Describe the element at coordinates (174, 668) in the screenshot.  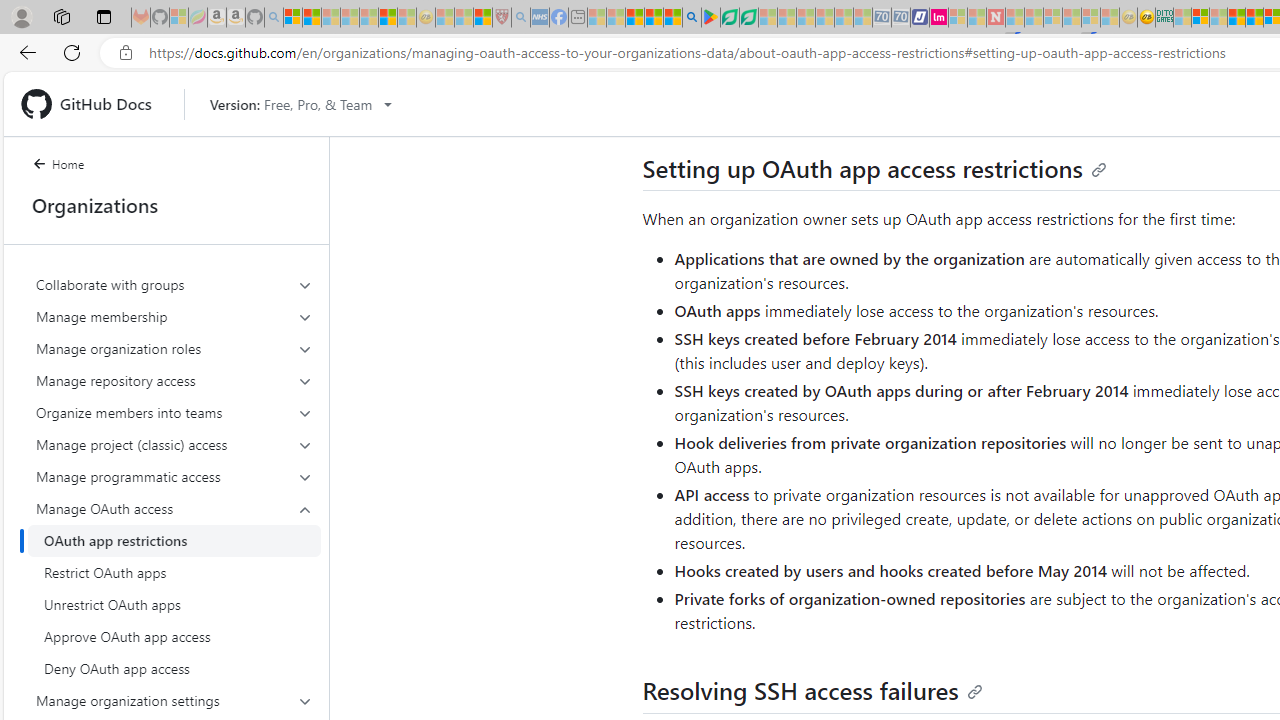
I see `Deny OAuth app access` at that location.